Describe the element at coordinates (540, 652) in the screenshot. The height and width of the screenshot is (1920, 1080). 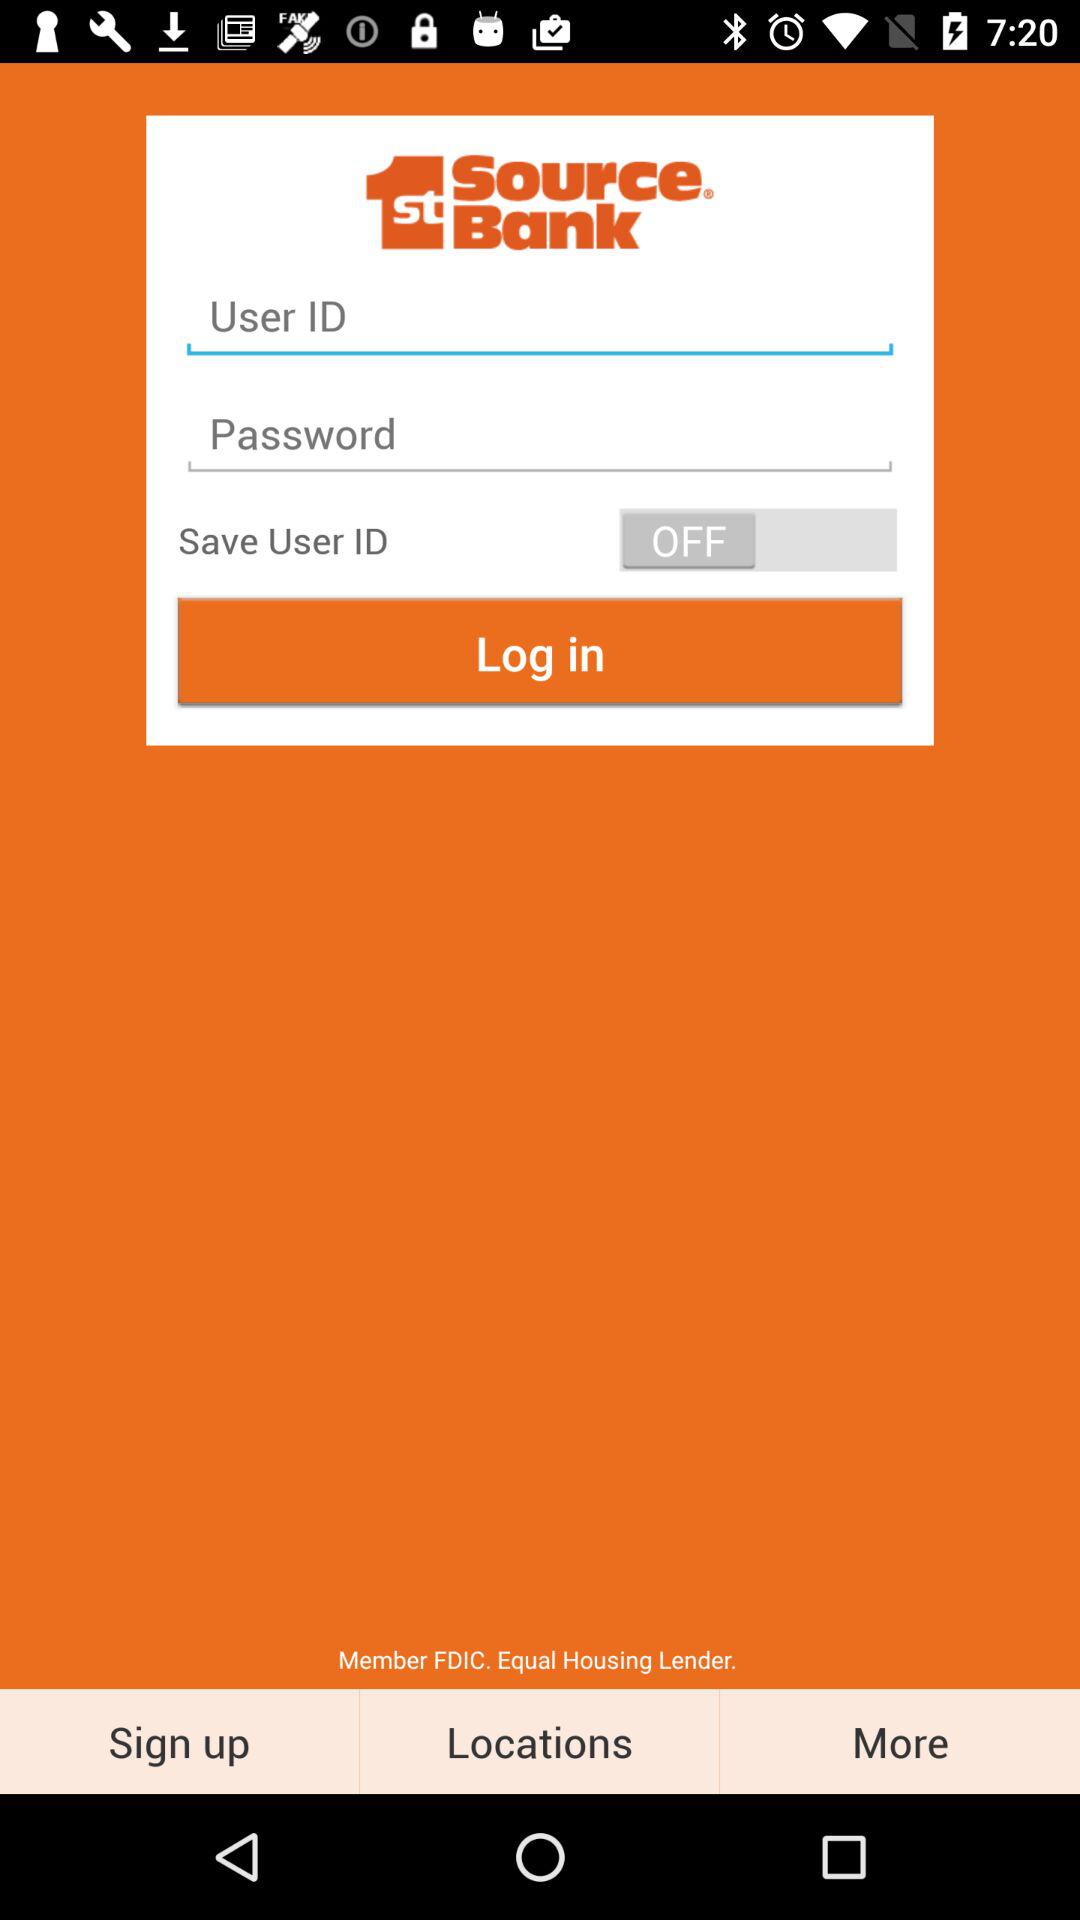
I see `press the item above member fdic equal` at that location.